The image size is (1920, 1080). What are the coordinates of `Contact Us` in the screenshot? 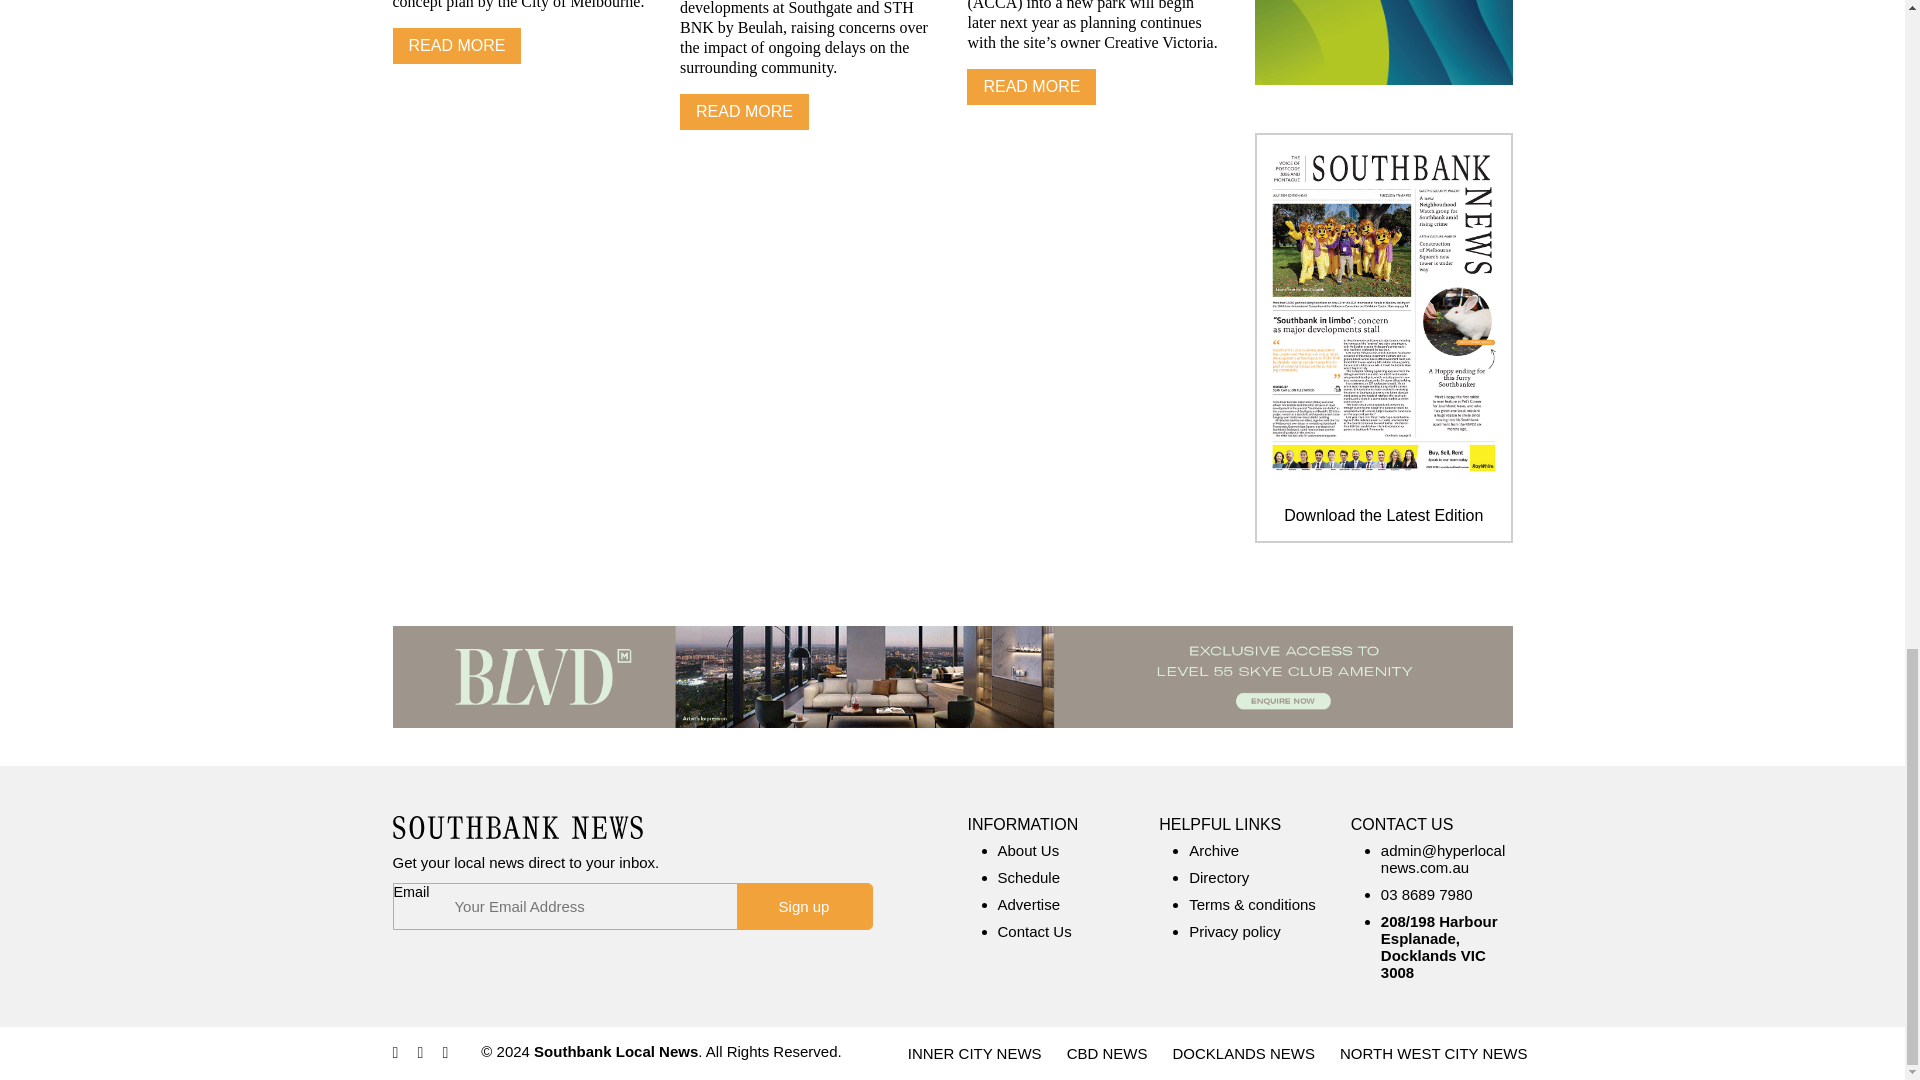 It's located at (1034, 931).